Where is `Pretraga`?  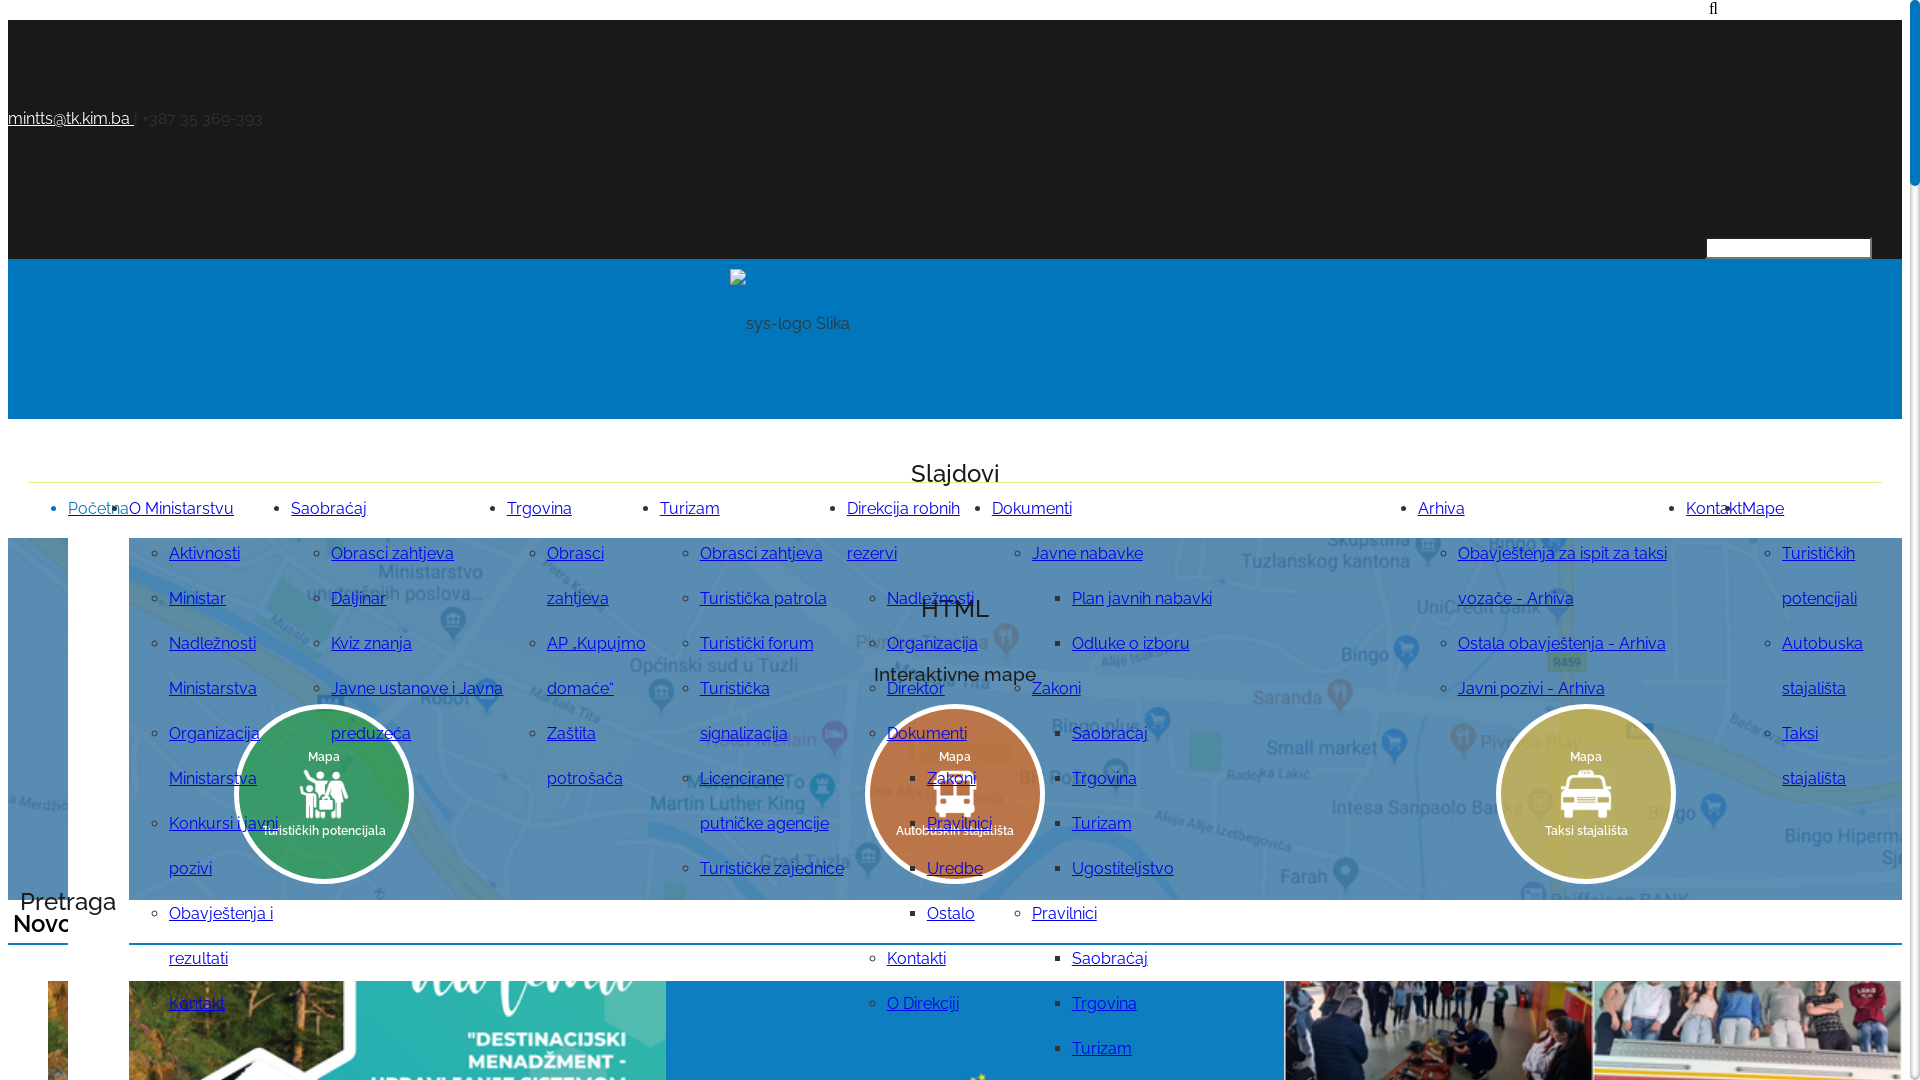 Pretraga is located at coordinates (34, 10).